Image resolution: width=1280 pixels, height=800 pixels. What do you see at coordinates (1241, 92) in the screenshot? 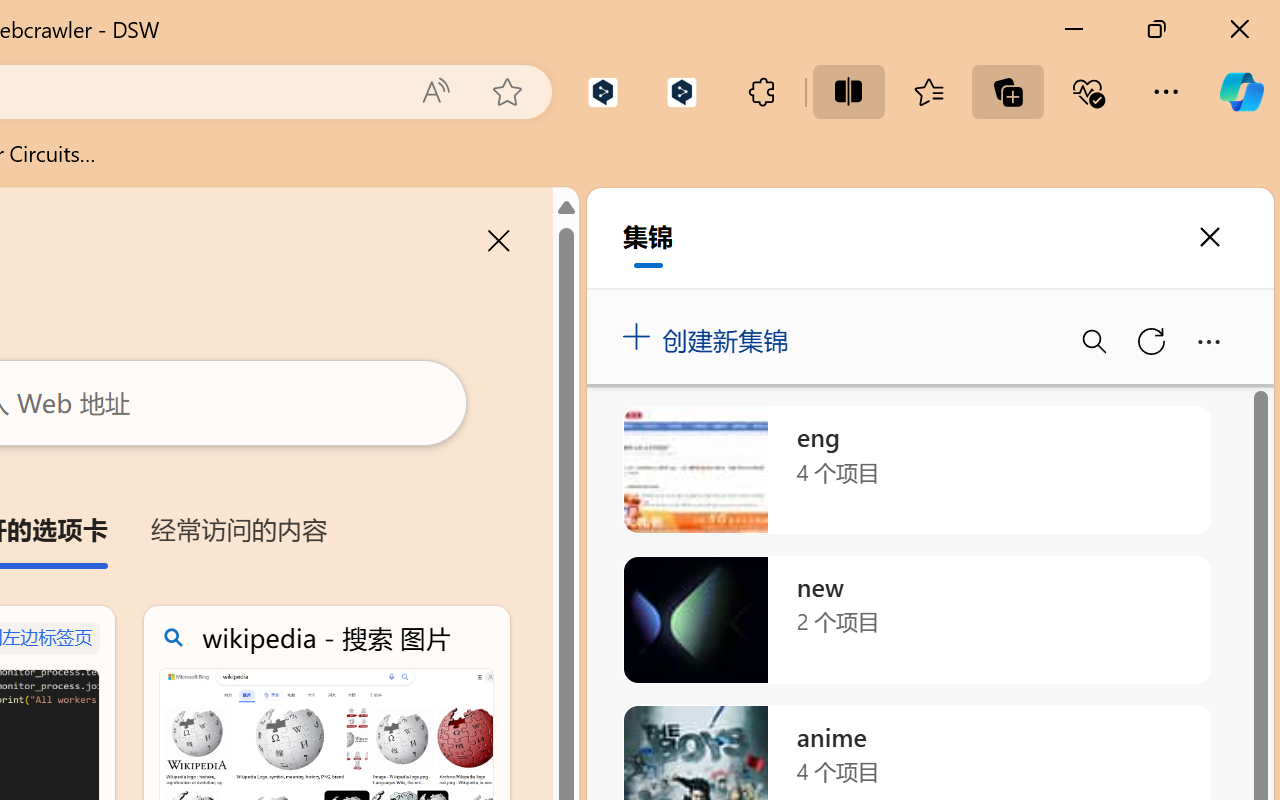
I see `Copilot (Ctrl+Shift+.)` at bounding box center [1241, 92].